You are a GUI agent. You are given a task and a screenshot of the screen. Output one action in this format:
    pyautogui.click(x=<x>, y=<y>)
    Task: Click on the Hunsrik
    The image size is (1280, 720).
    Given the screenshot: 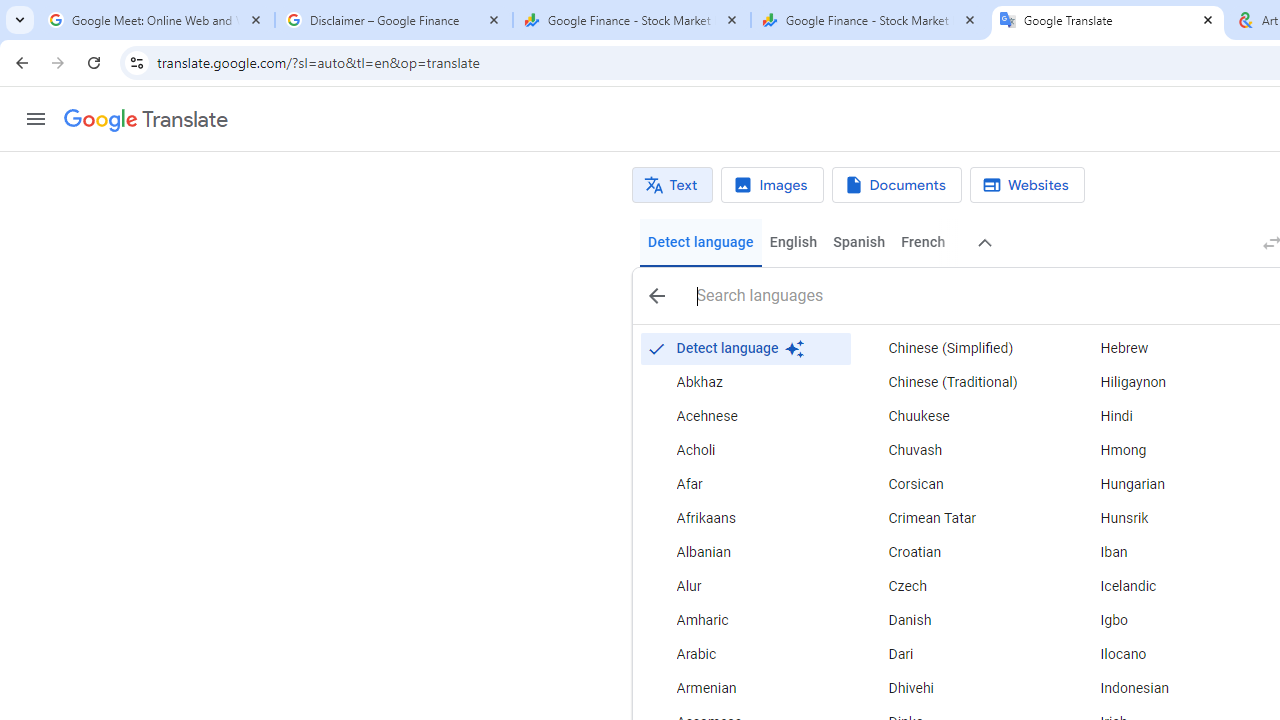 What is the action you would take?
    pyautogui.click(x=1168, y=518)
    